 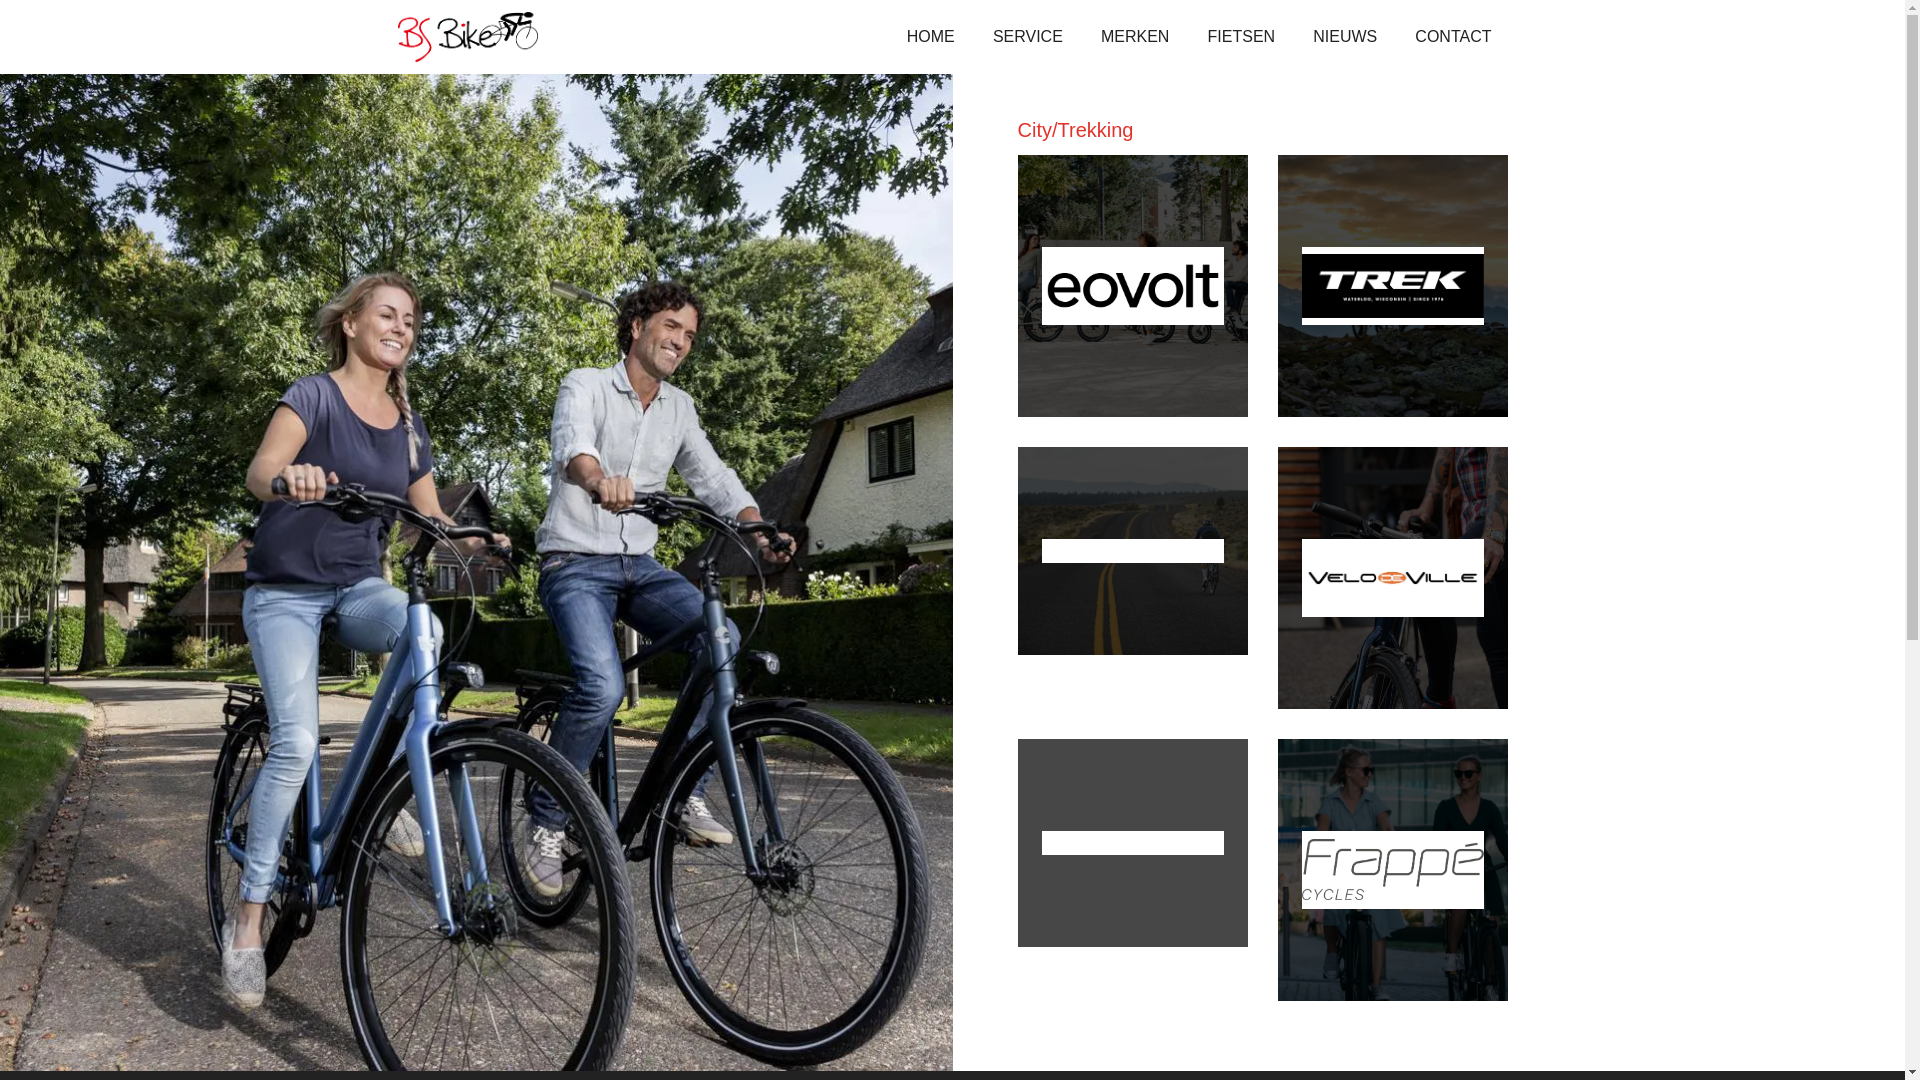 I want to click on FIETSEN, so click(x=1242, y=37).